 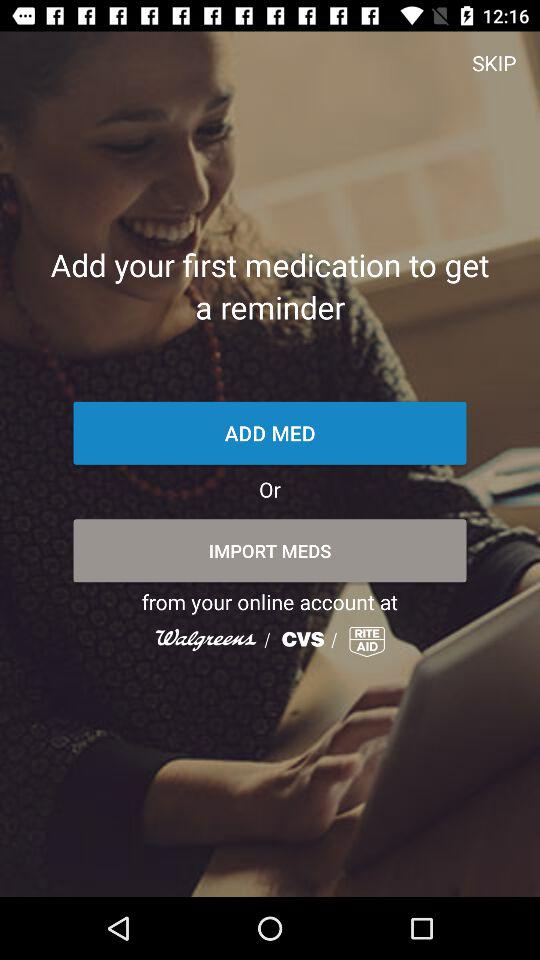 I want to click on open item above from your online, so click(x=270, y=550).